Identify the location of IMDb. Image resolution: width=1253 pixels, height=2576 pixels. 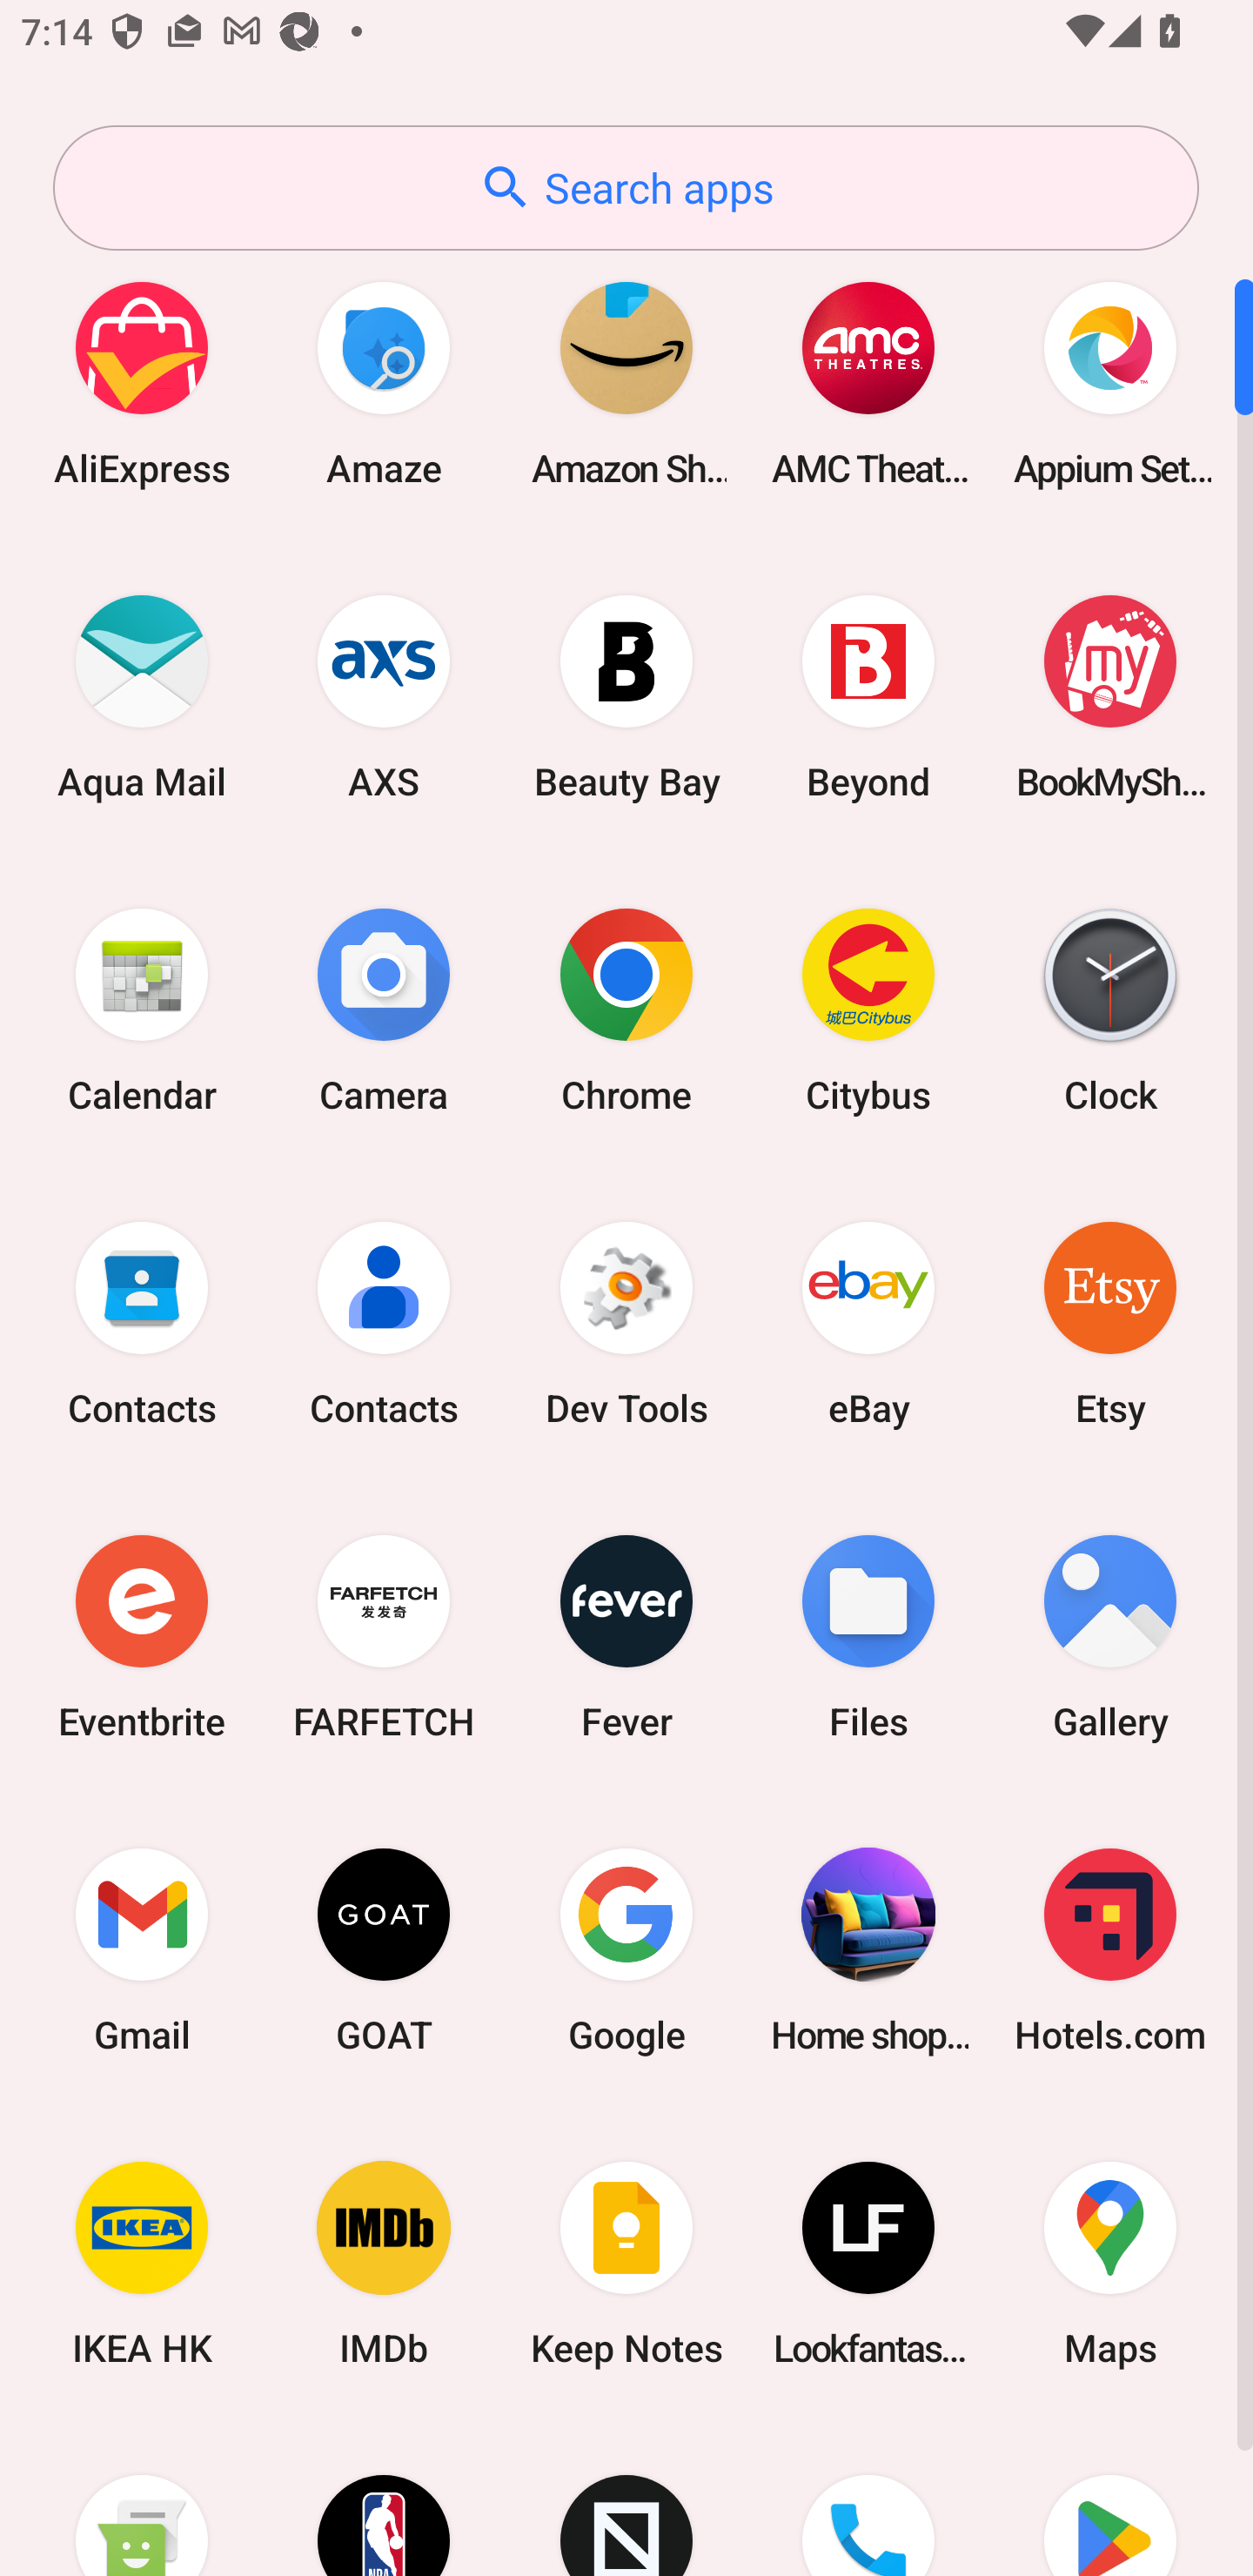
(384, 2264).